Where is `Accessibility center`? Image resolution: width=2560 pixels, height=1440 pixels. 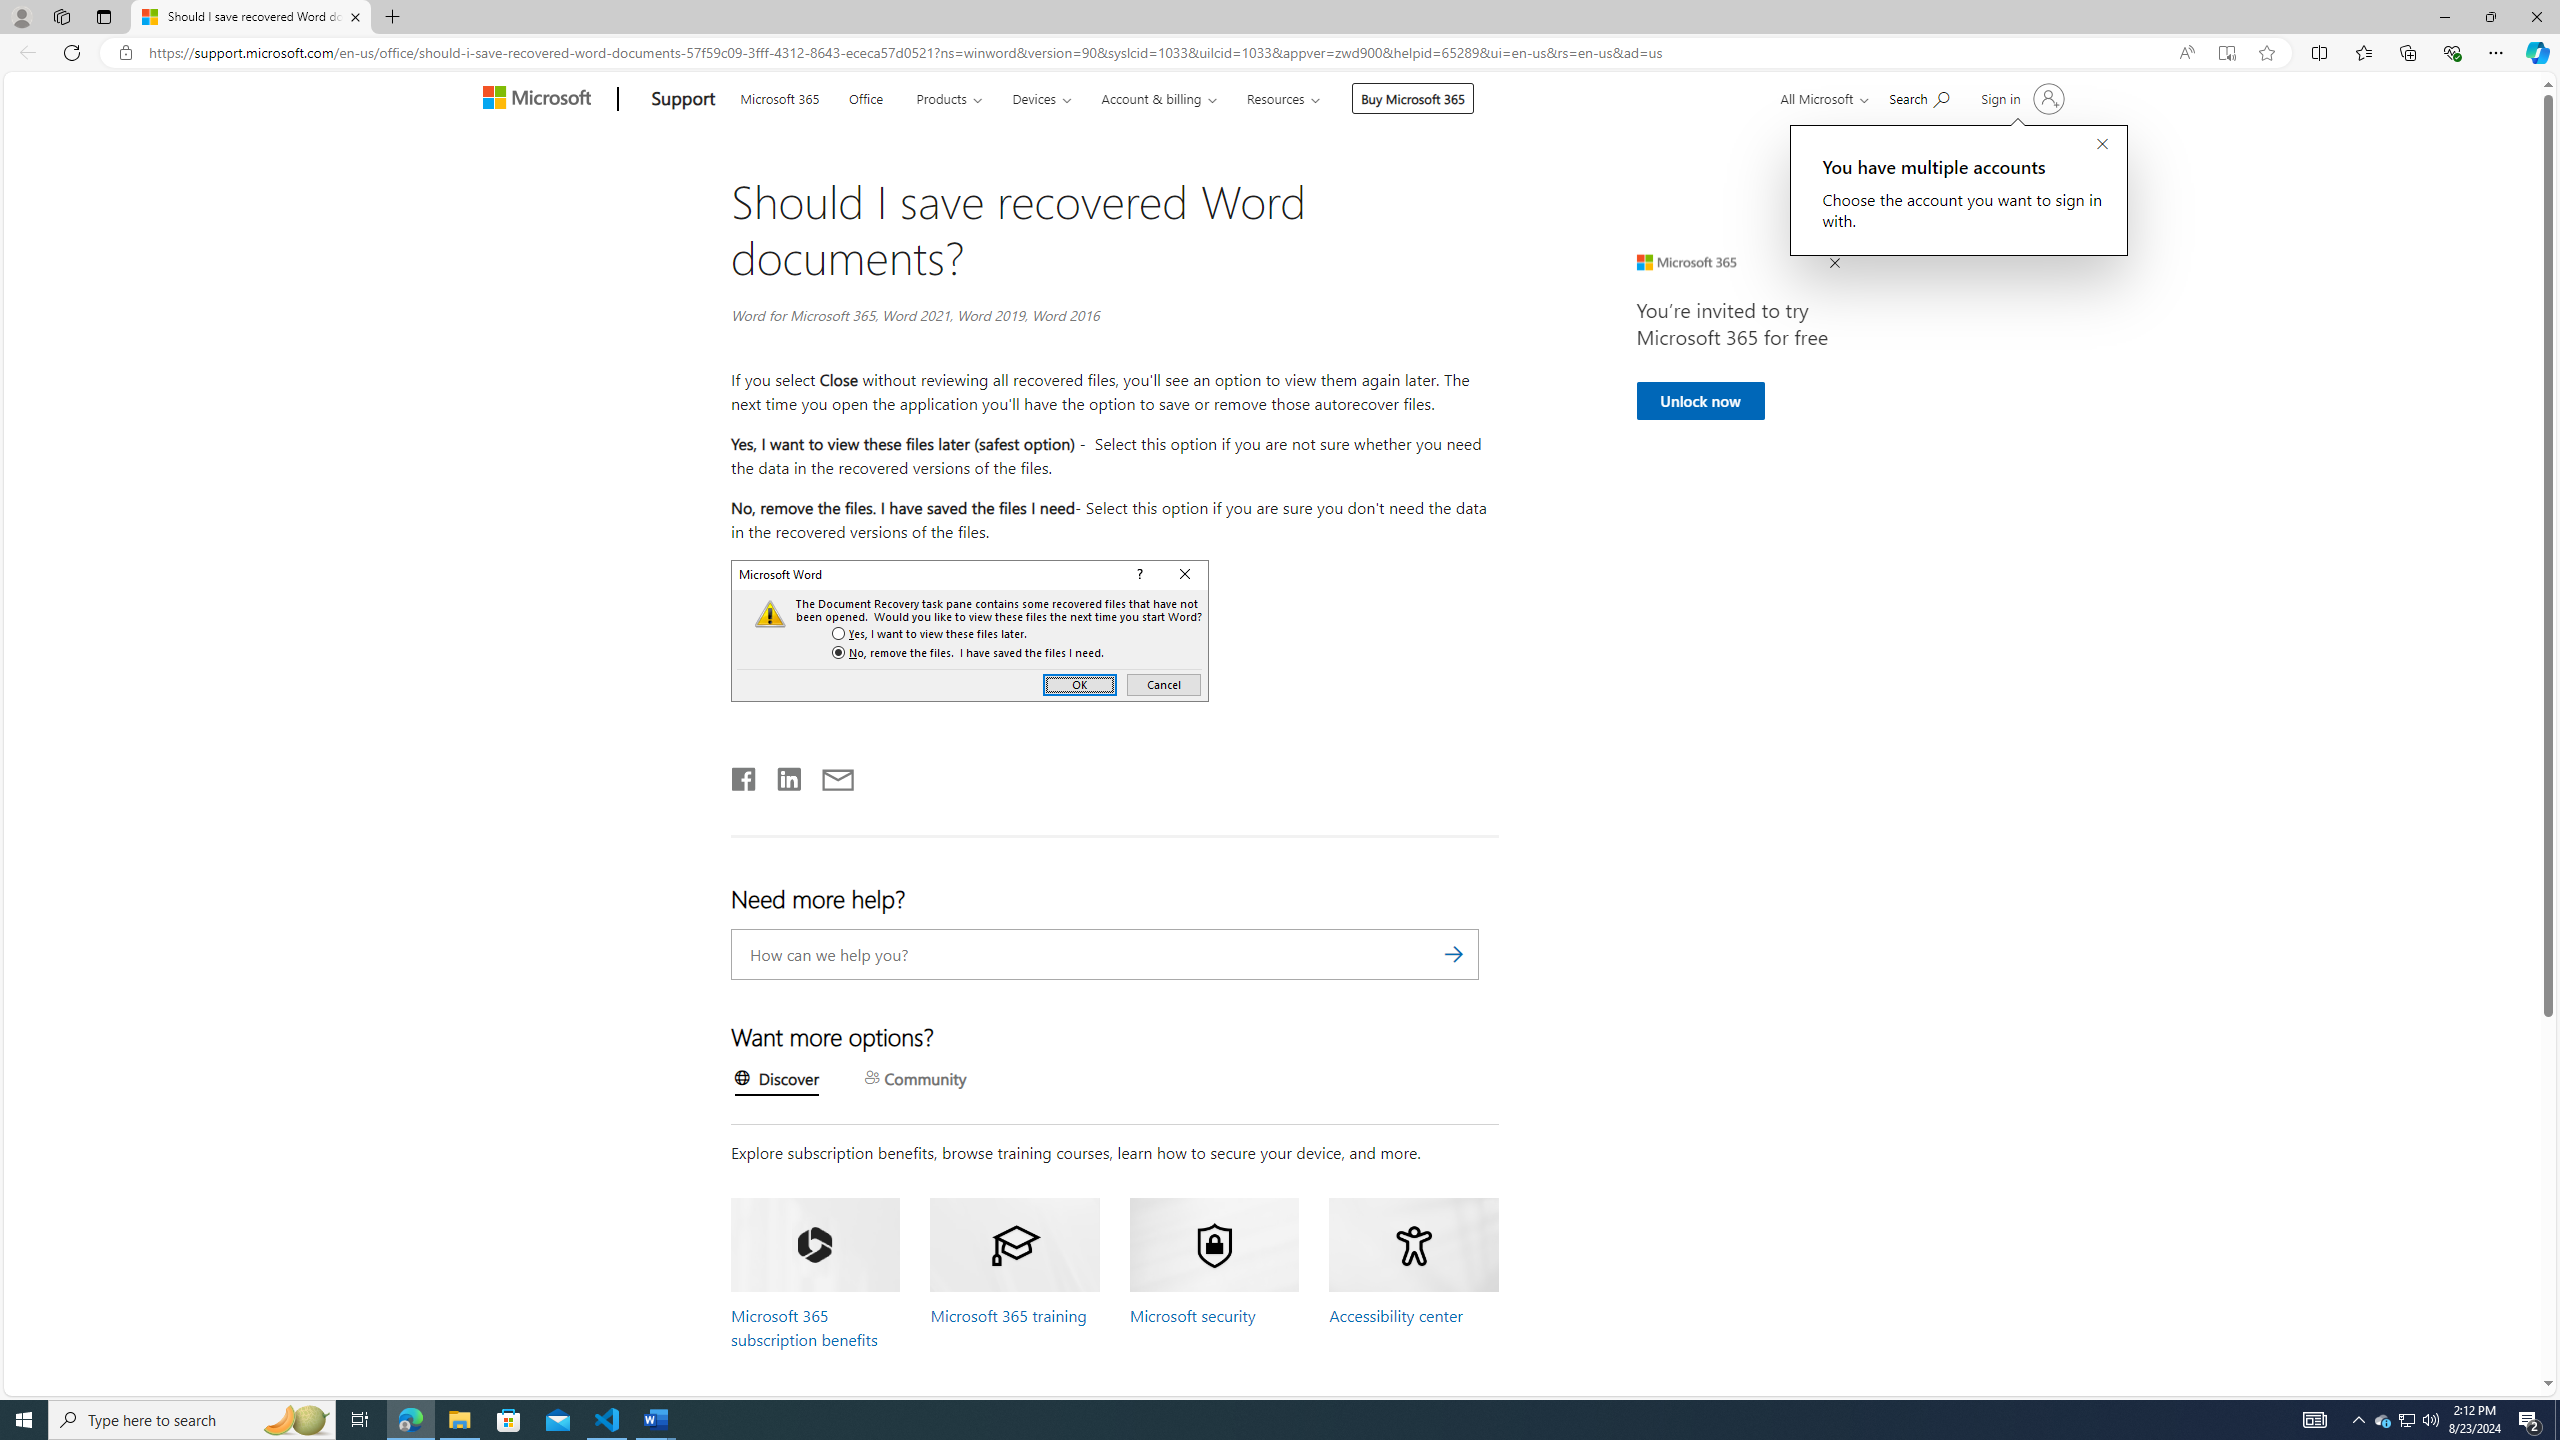 Accessibility center is located at coordinates (1394, 1316).